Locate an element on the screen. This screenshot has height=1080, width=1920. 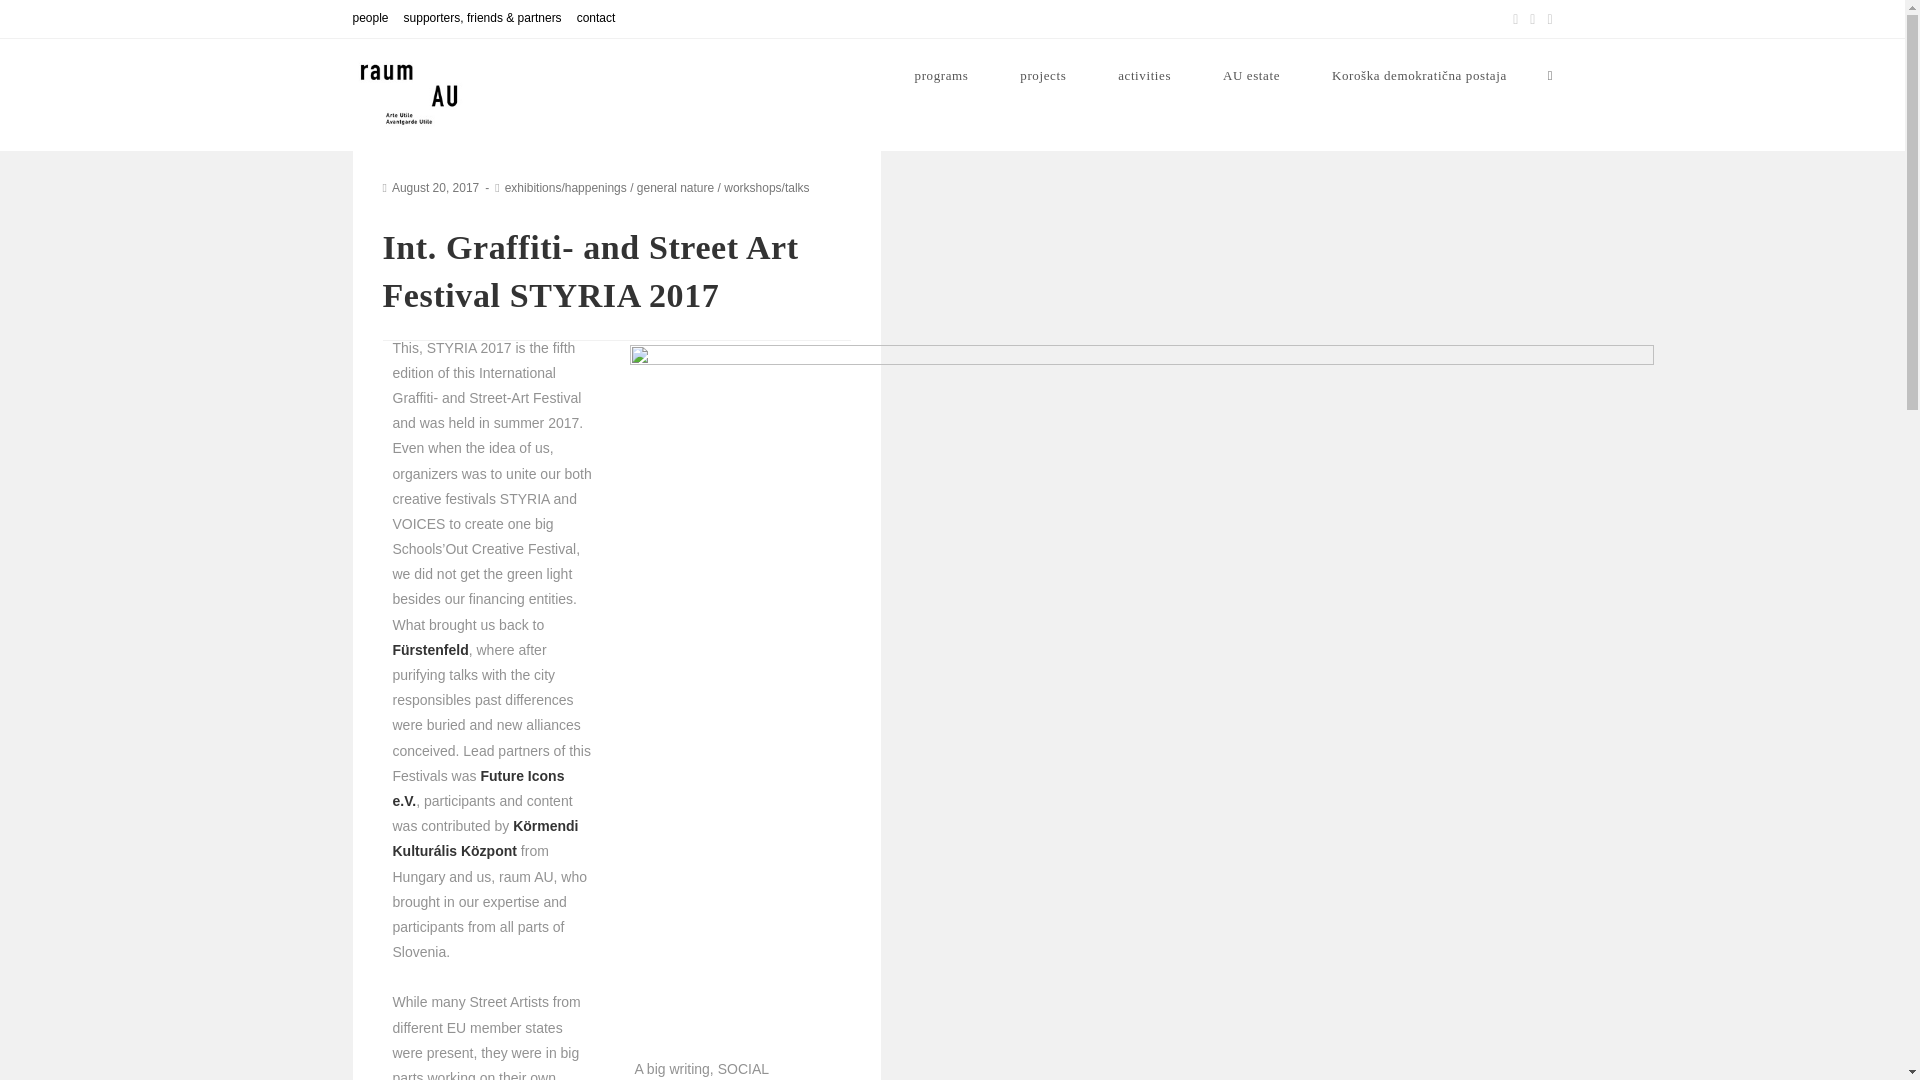
programs is located at coordinates (941, 76).